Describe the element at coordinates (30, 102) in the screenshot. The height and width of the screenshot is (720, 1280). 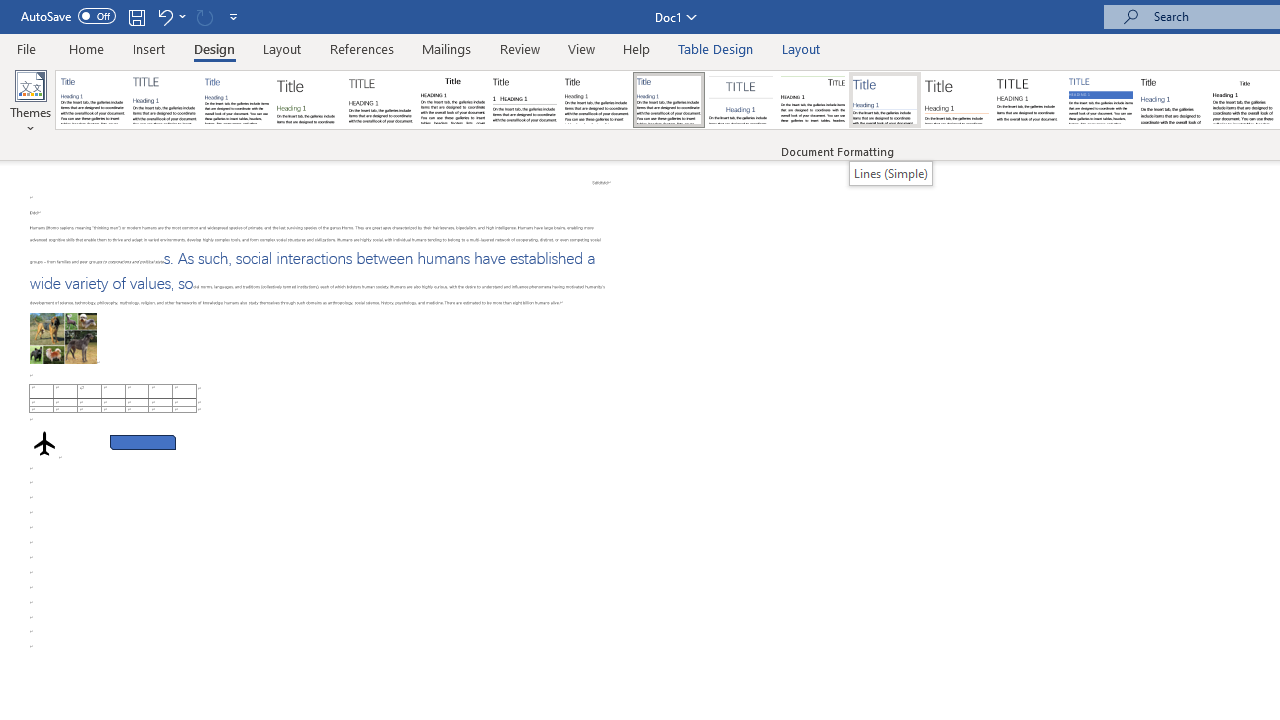
I see `Themes` at that location.